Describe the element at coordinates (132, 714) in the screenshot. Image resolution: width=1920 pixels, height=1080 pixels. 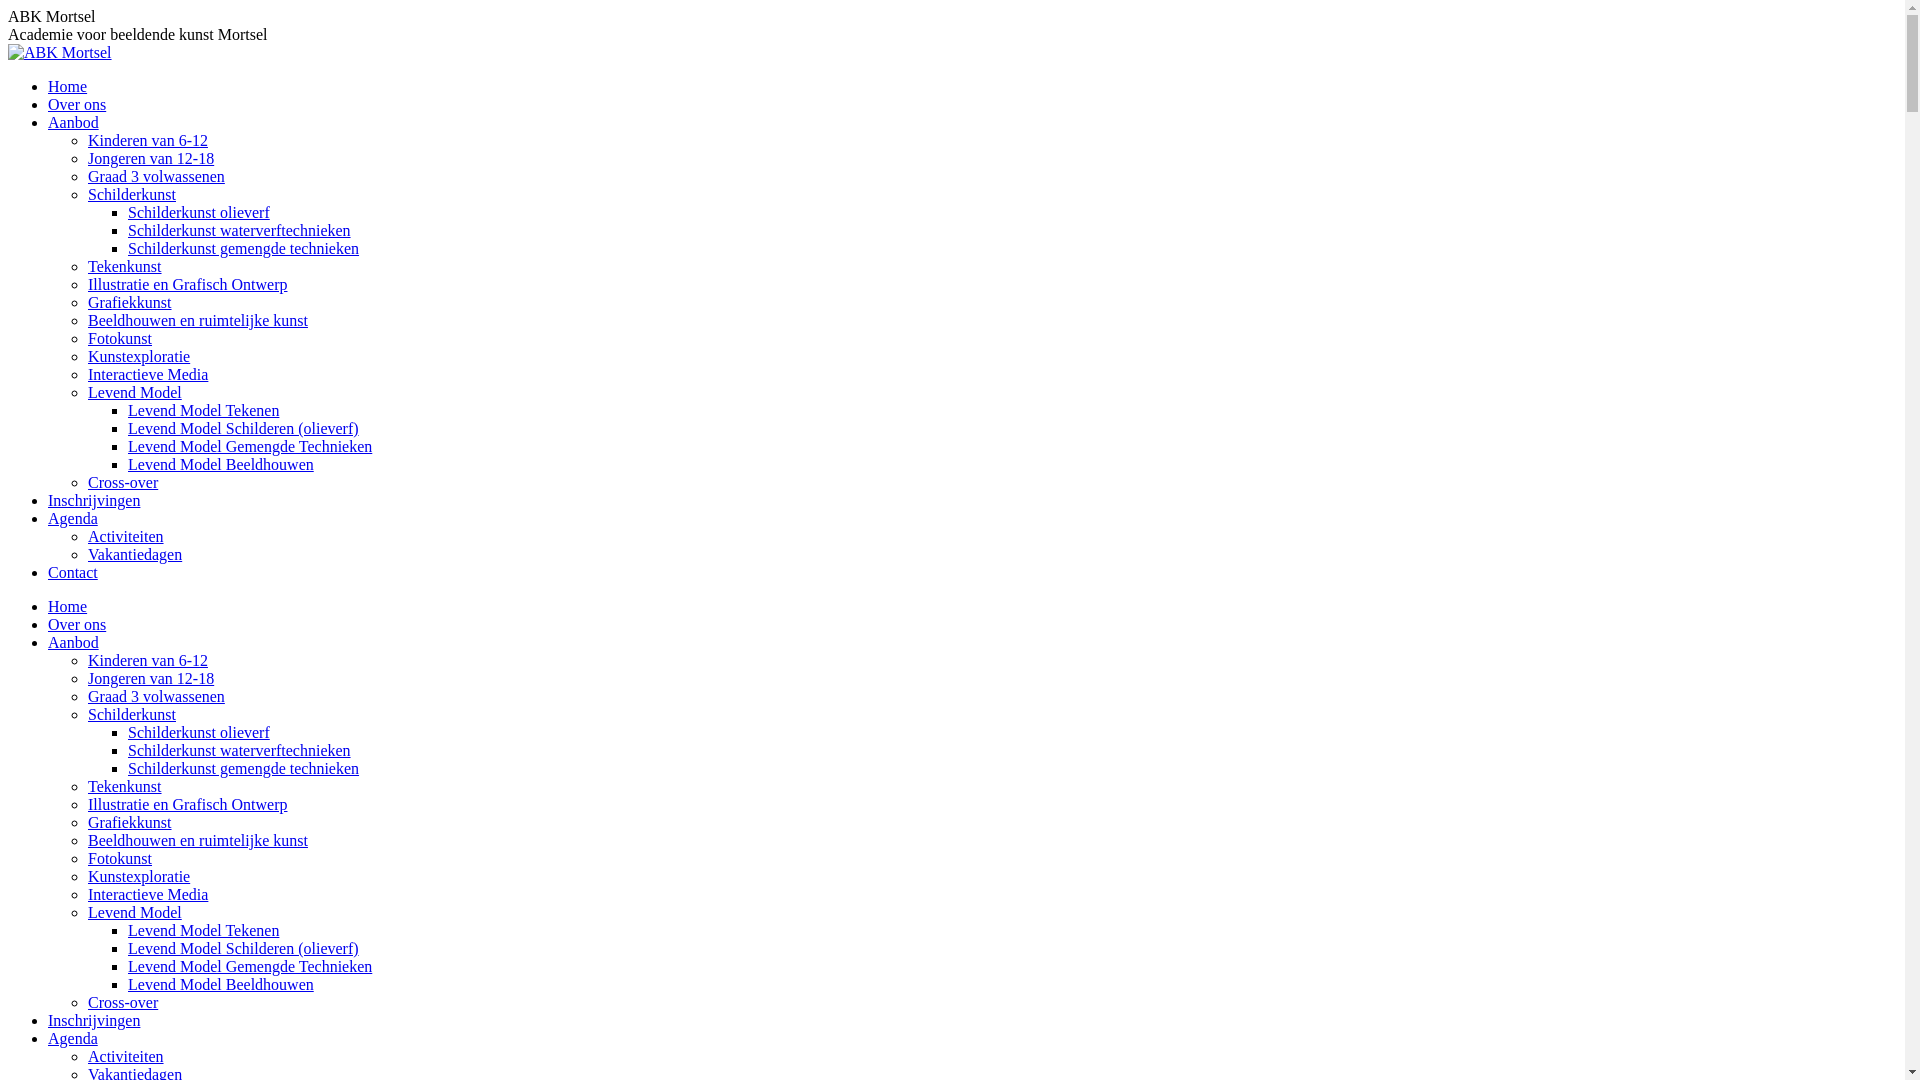
I see `Schilderkunst` at that location.